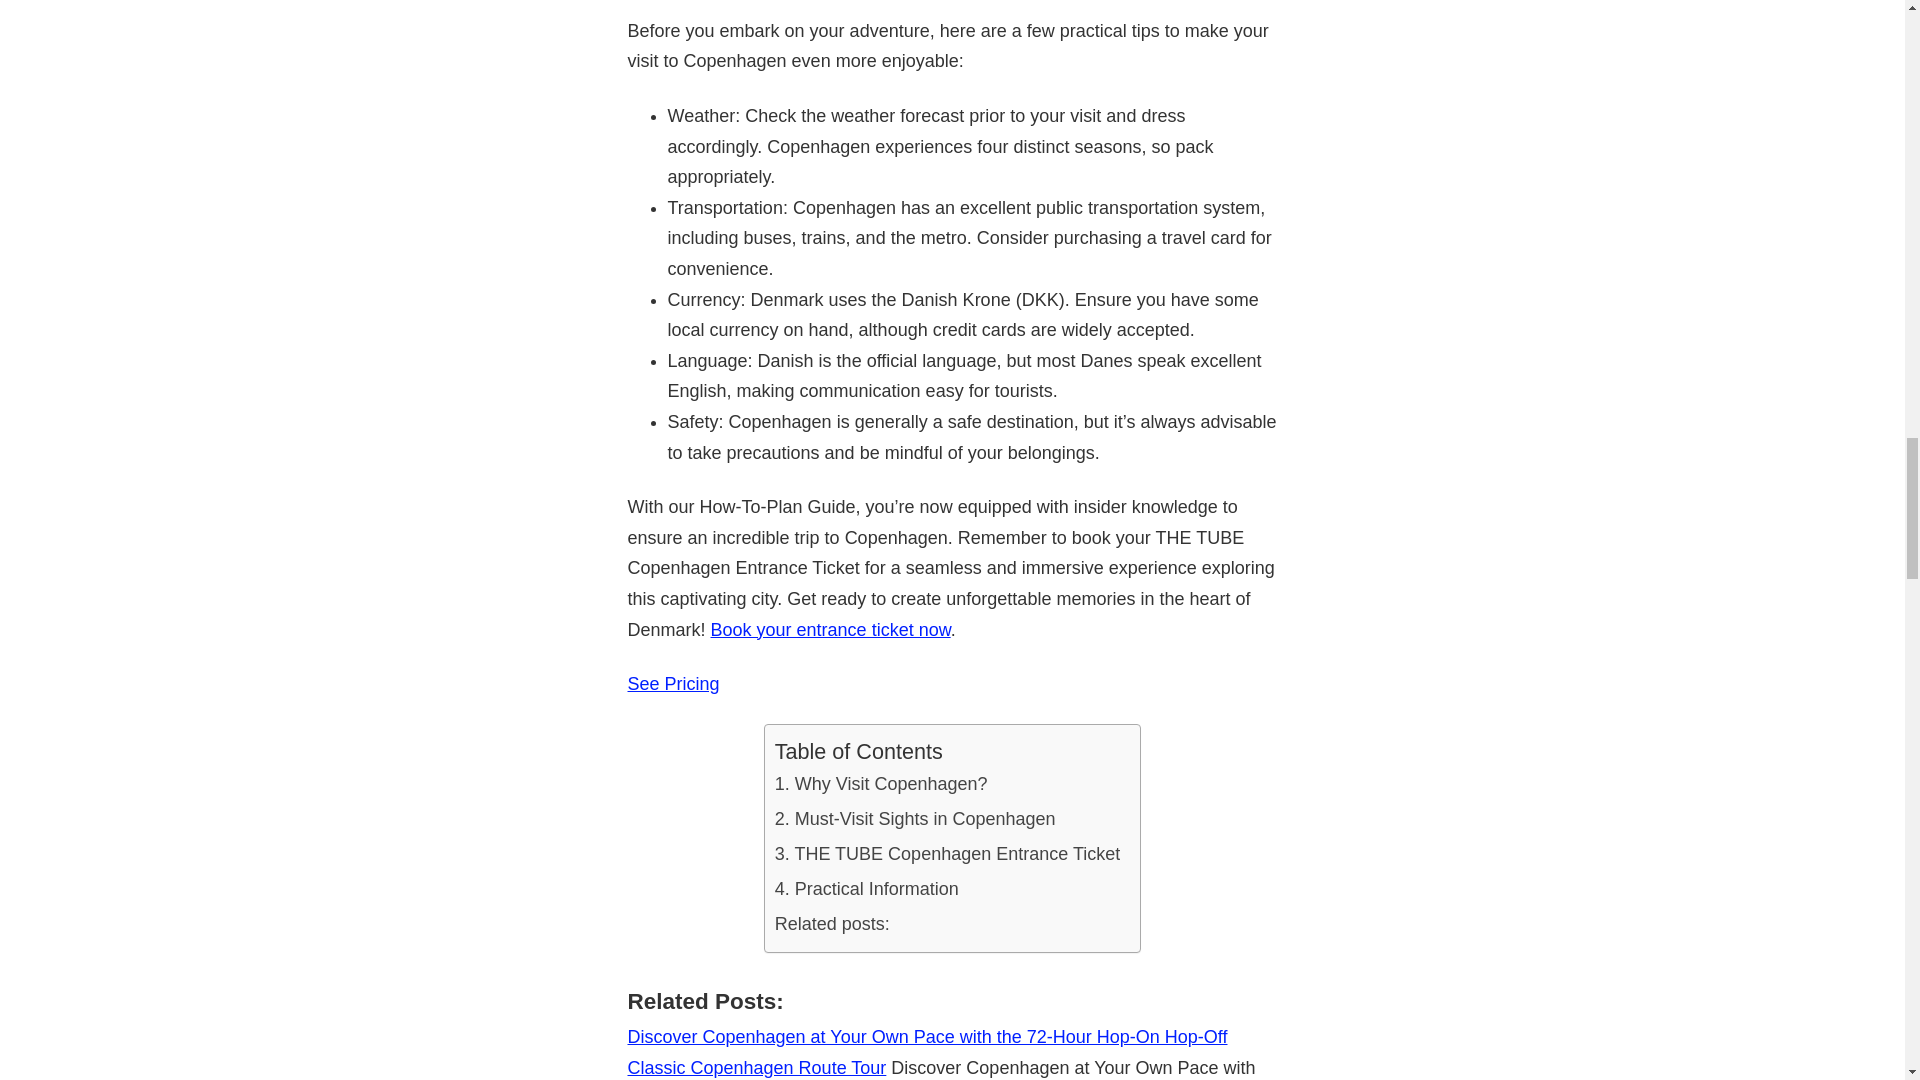 This screenshot has height=1080, width=1920. What do you see at coordinates (830, 630) in the screenshot?
I see `Book your entrance ticket now` at bounding box center [830, 630].